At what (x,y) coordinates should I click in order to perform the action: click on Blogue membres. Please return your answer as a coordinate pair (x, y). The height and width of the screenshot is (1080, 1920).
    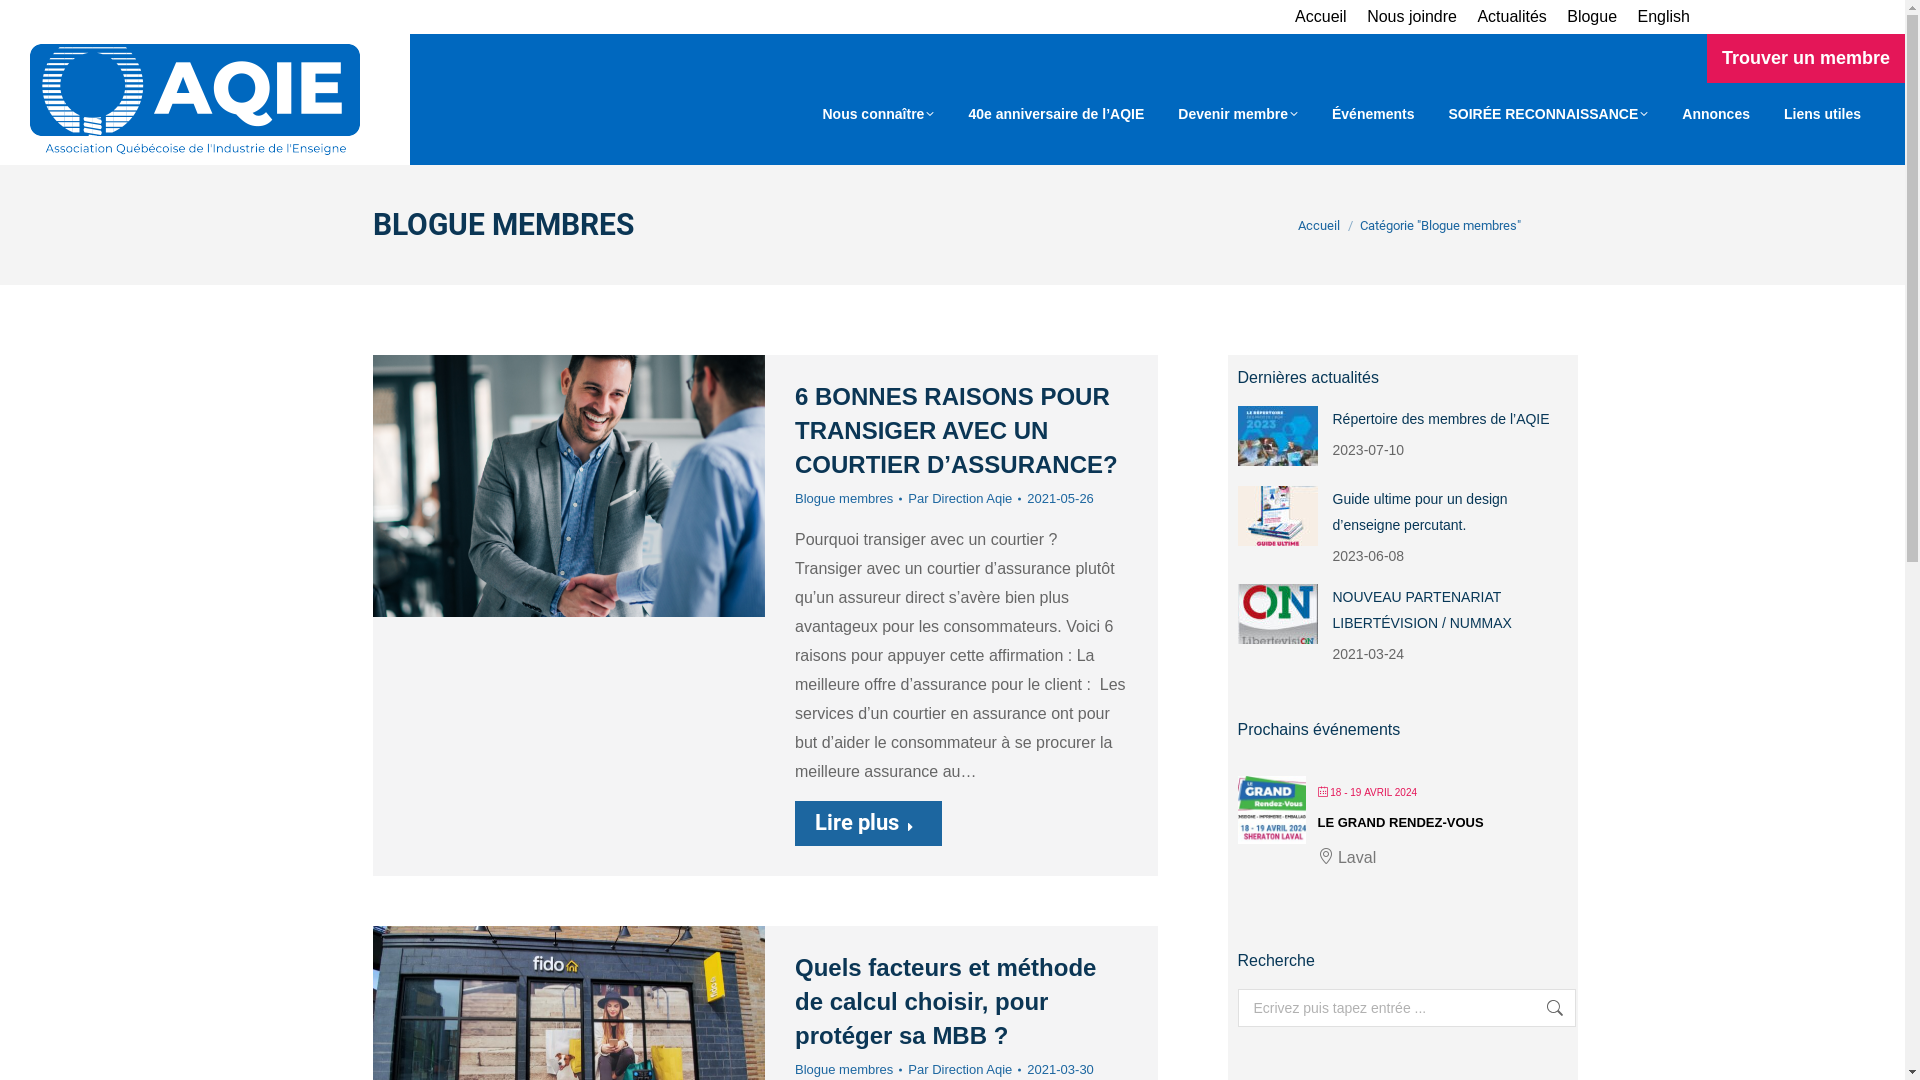
    Looking at the image, I should click on (844, 498).